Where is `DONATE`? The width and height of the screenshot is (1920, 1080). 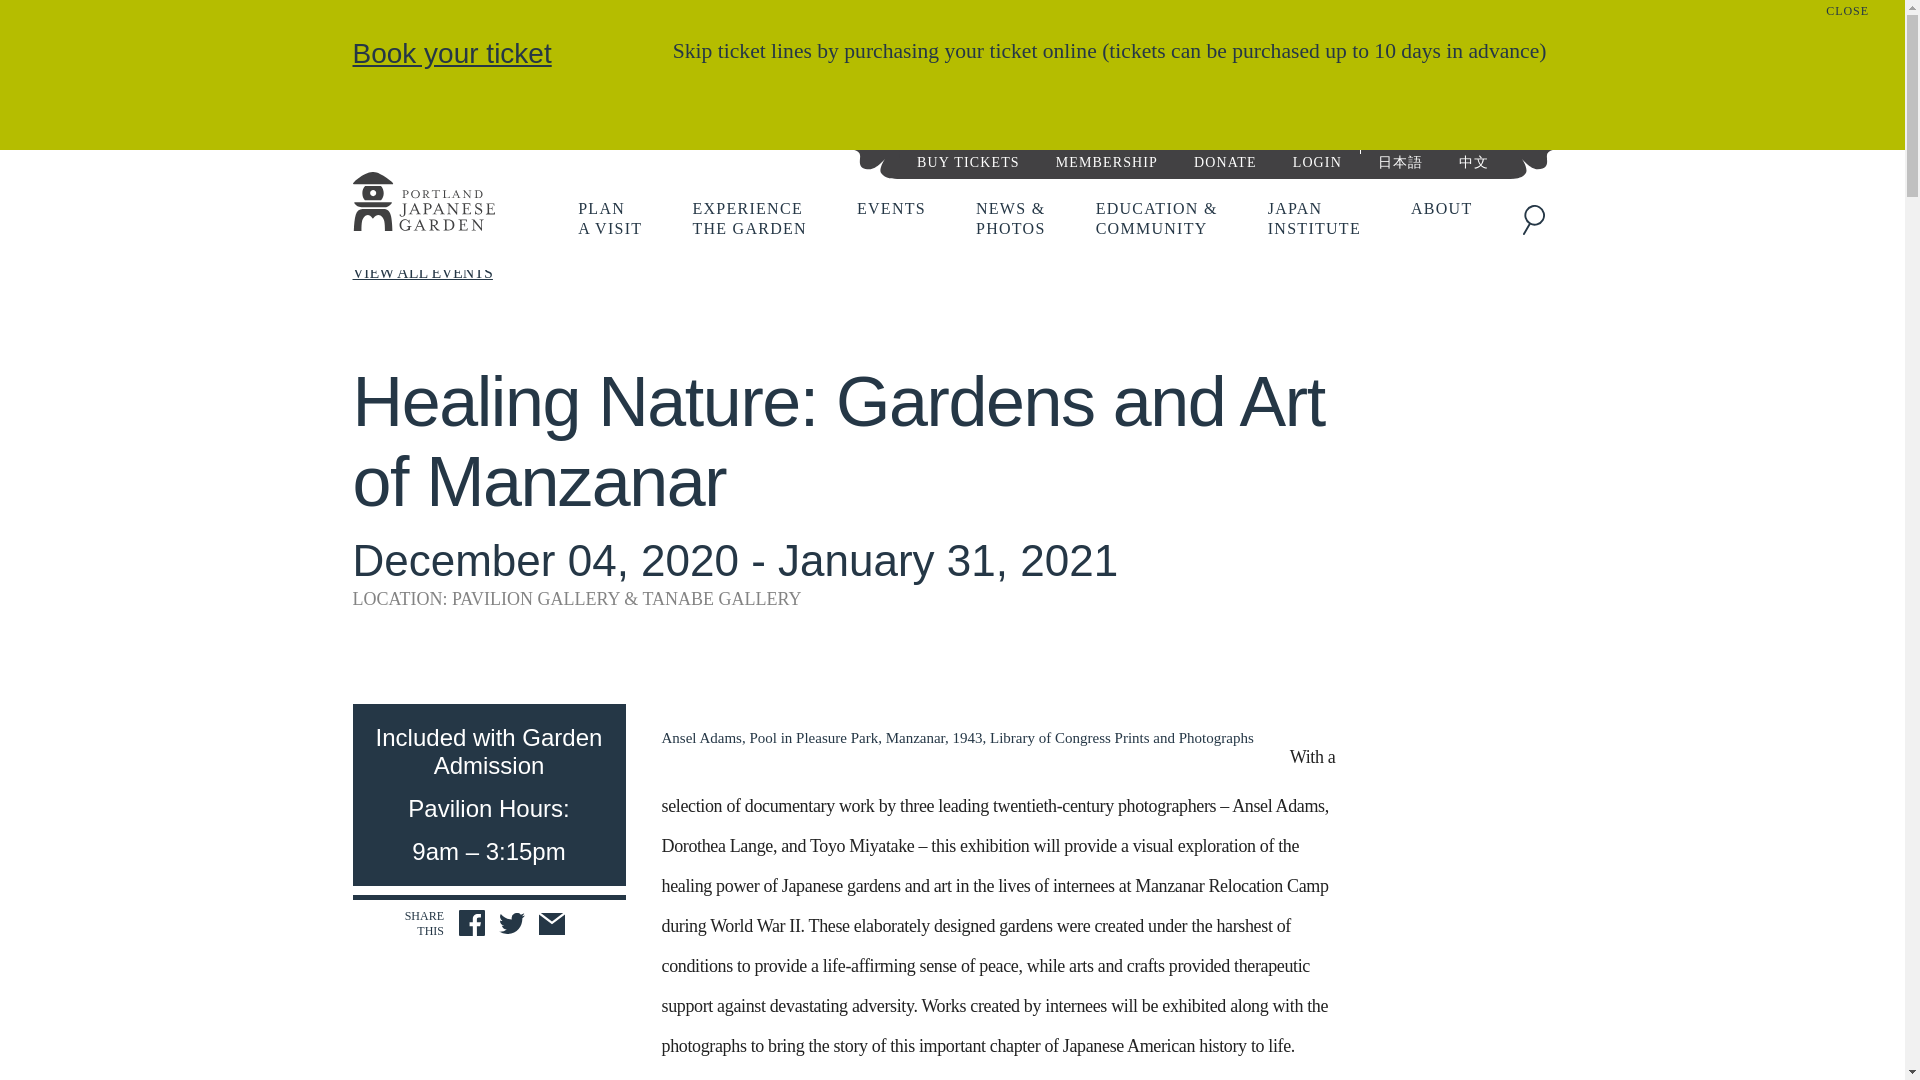 DONATE is located at coordinates (512, 925).